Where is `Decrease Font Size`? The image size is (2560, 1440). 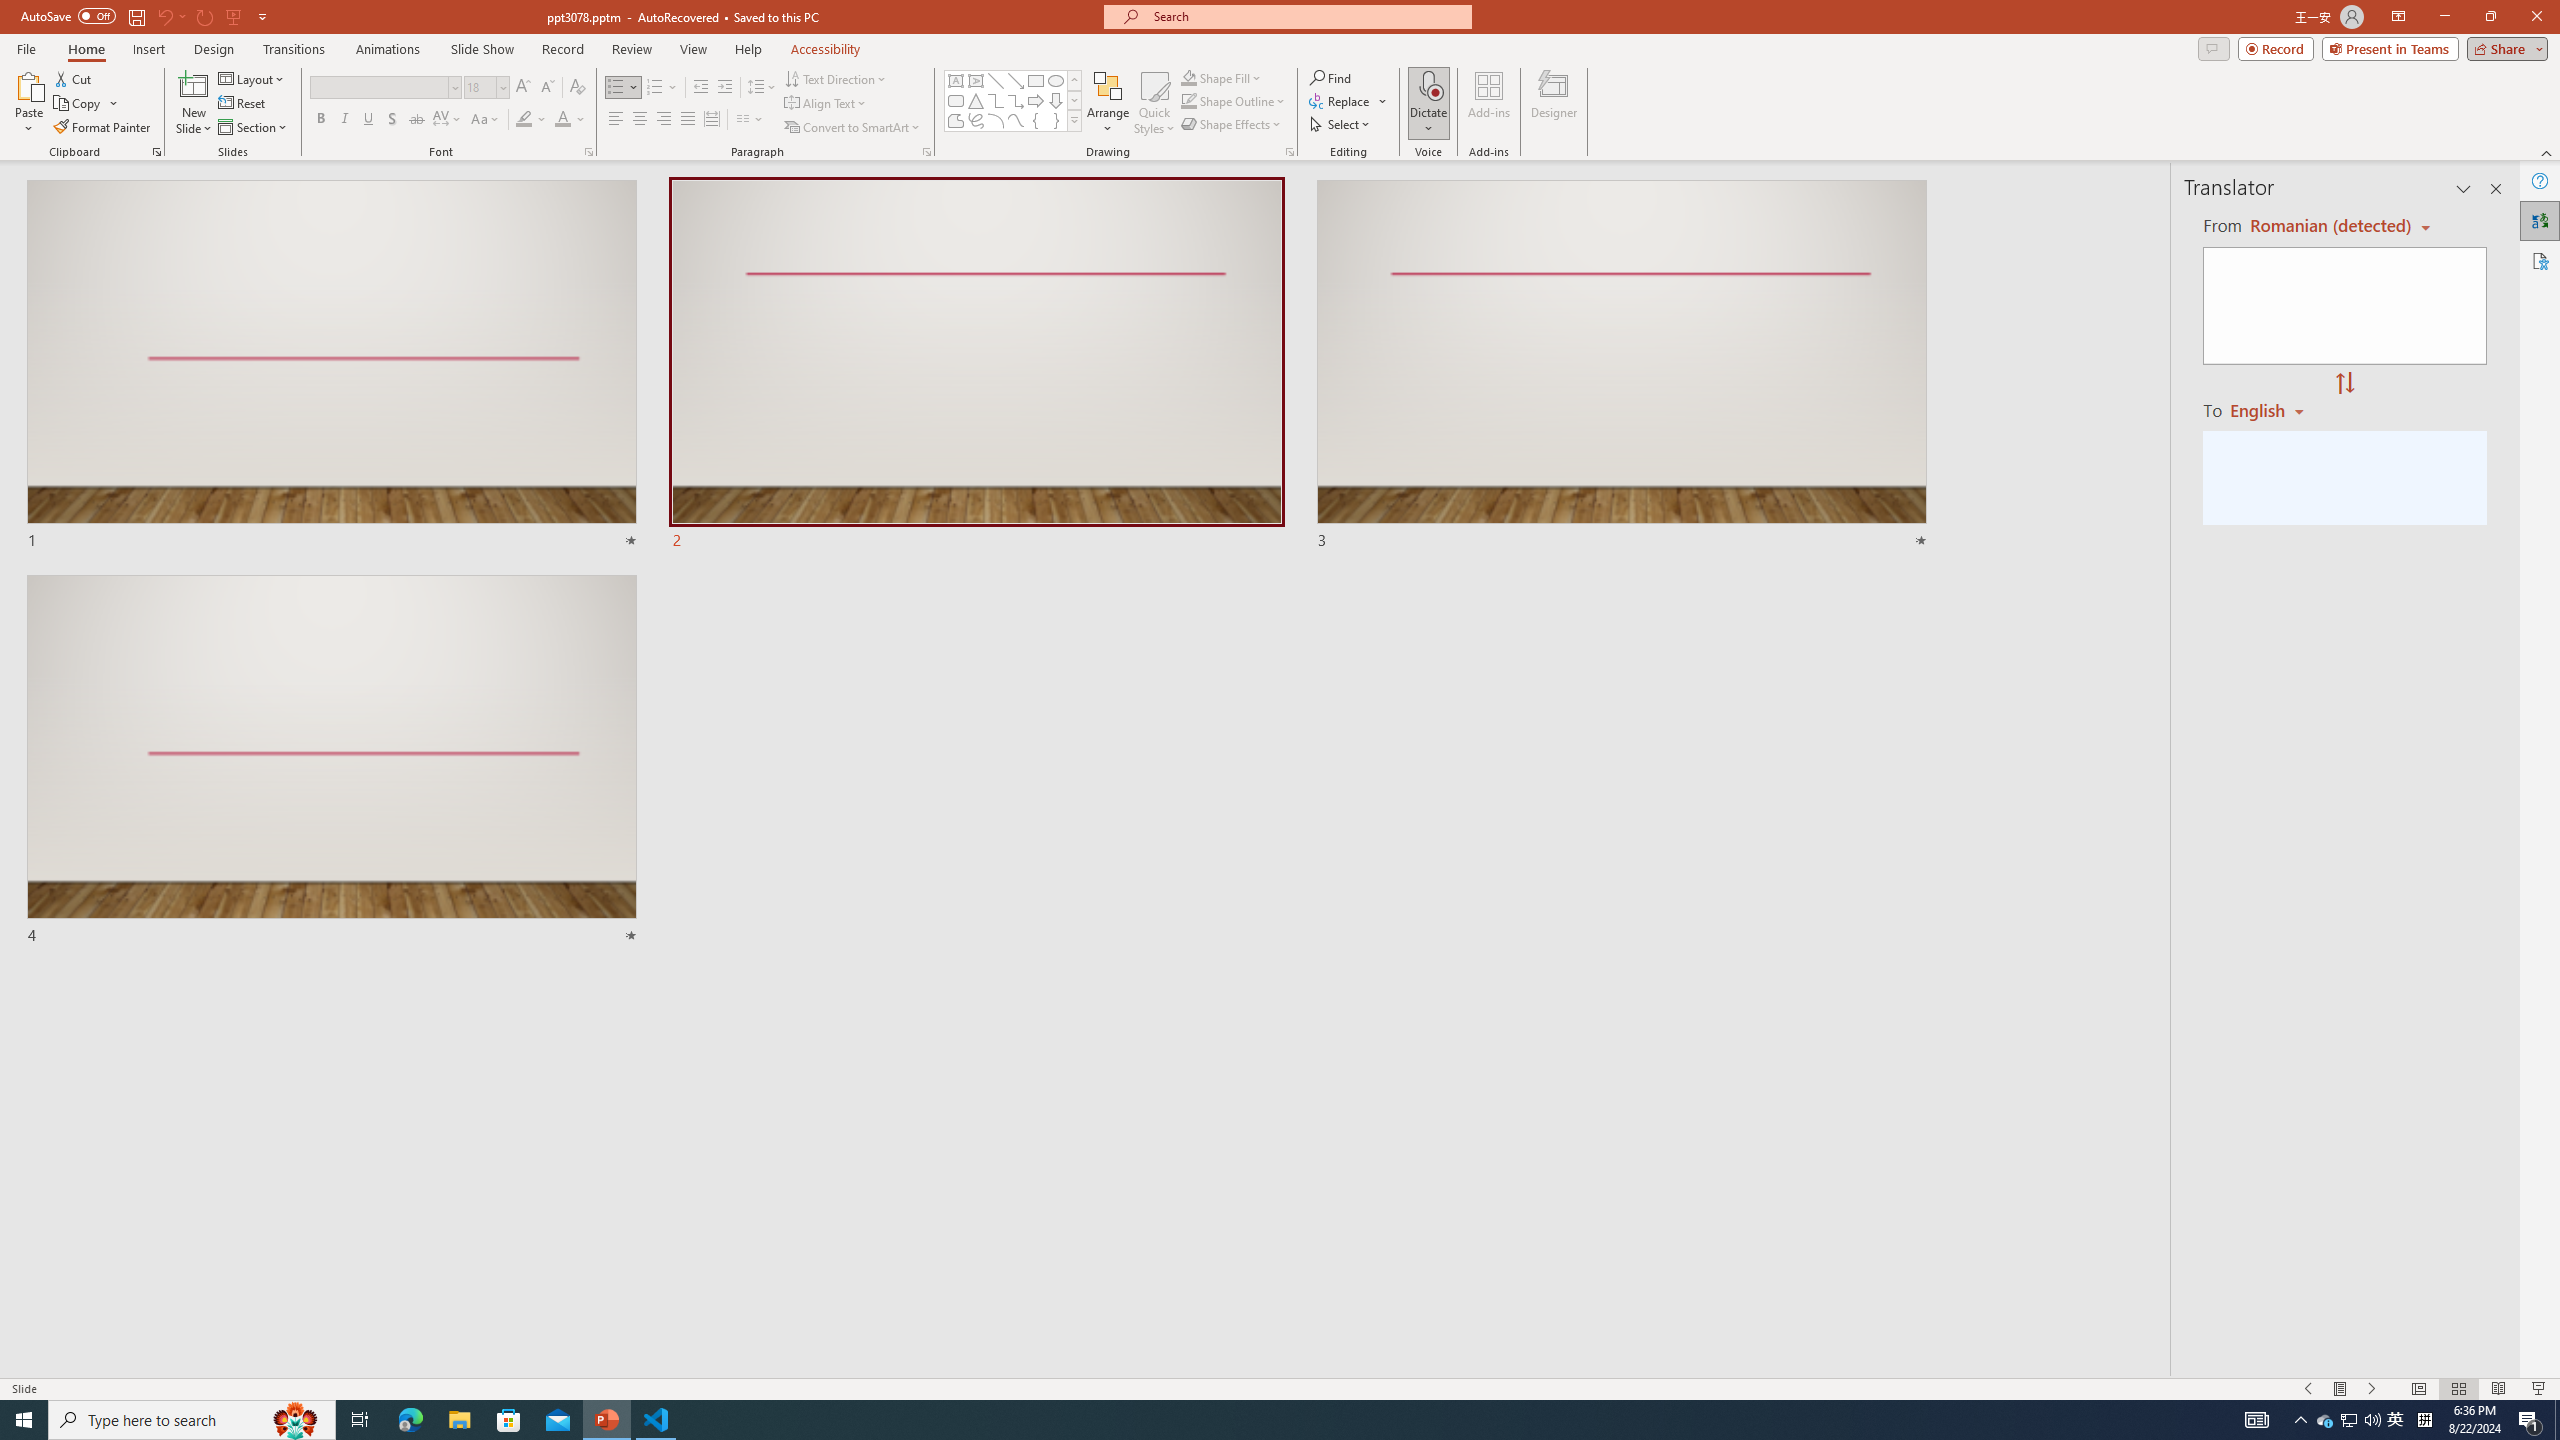
Decrease Font Size is located at coordinates (546, 88).